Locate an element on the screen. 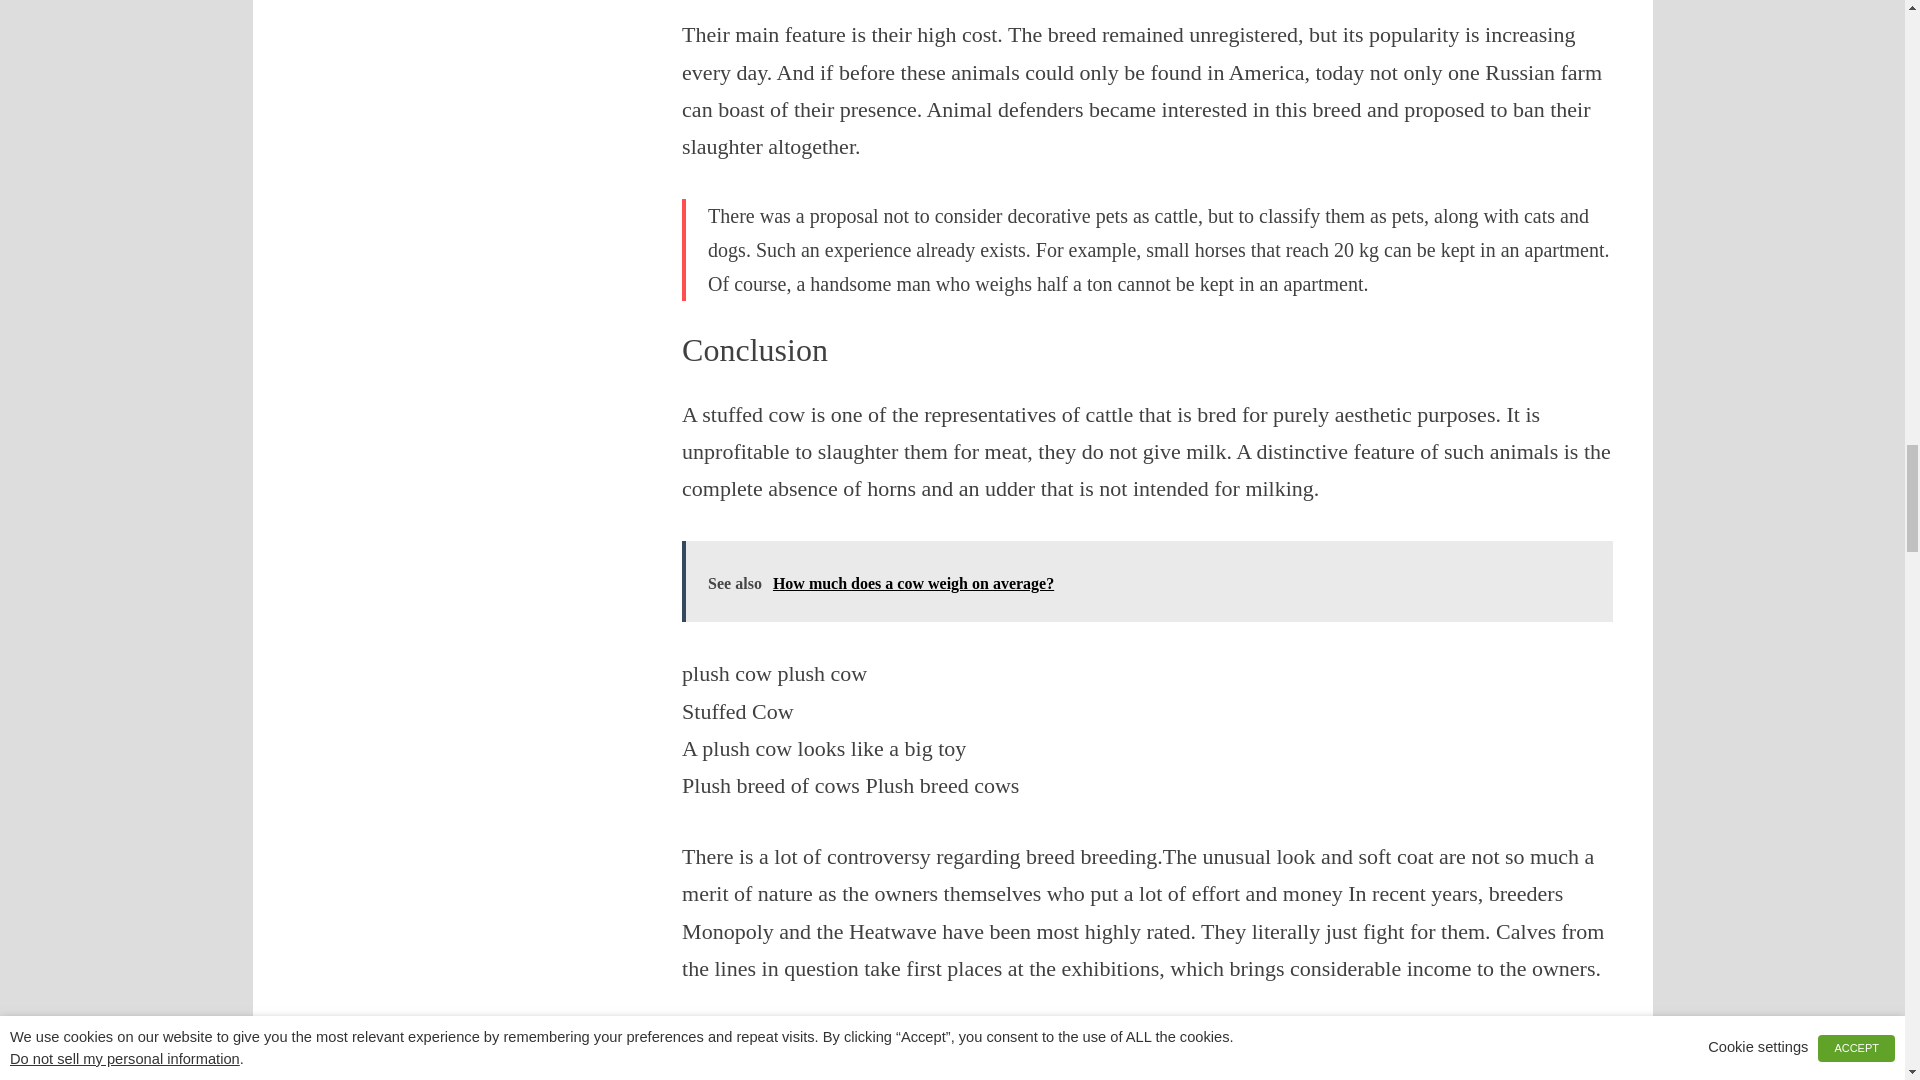 The width and height of the screenshot is (1920, 1080). Linkedin is located at coordinates (1050, 1070).